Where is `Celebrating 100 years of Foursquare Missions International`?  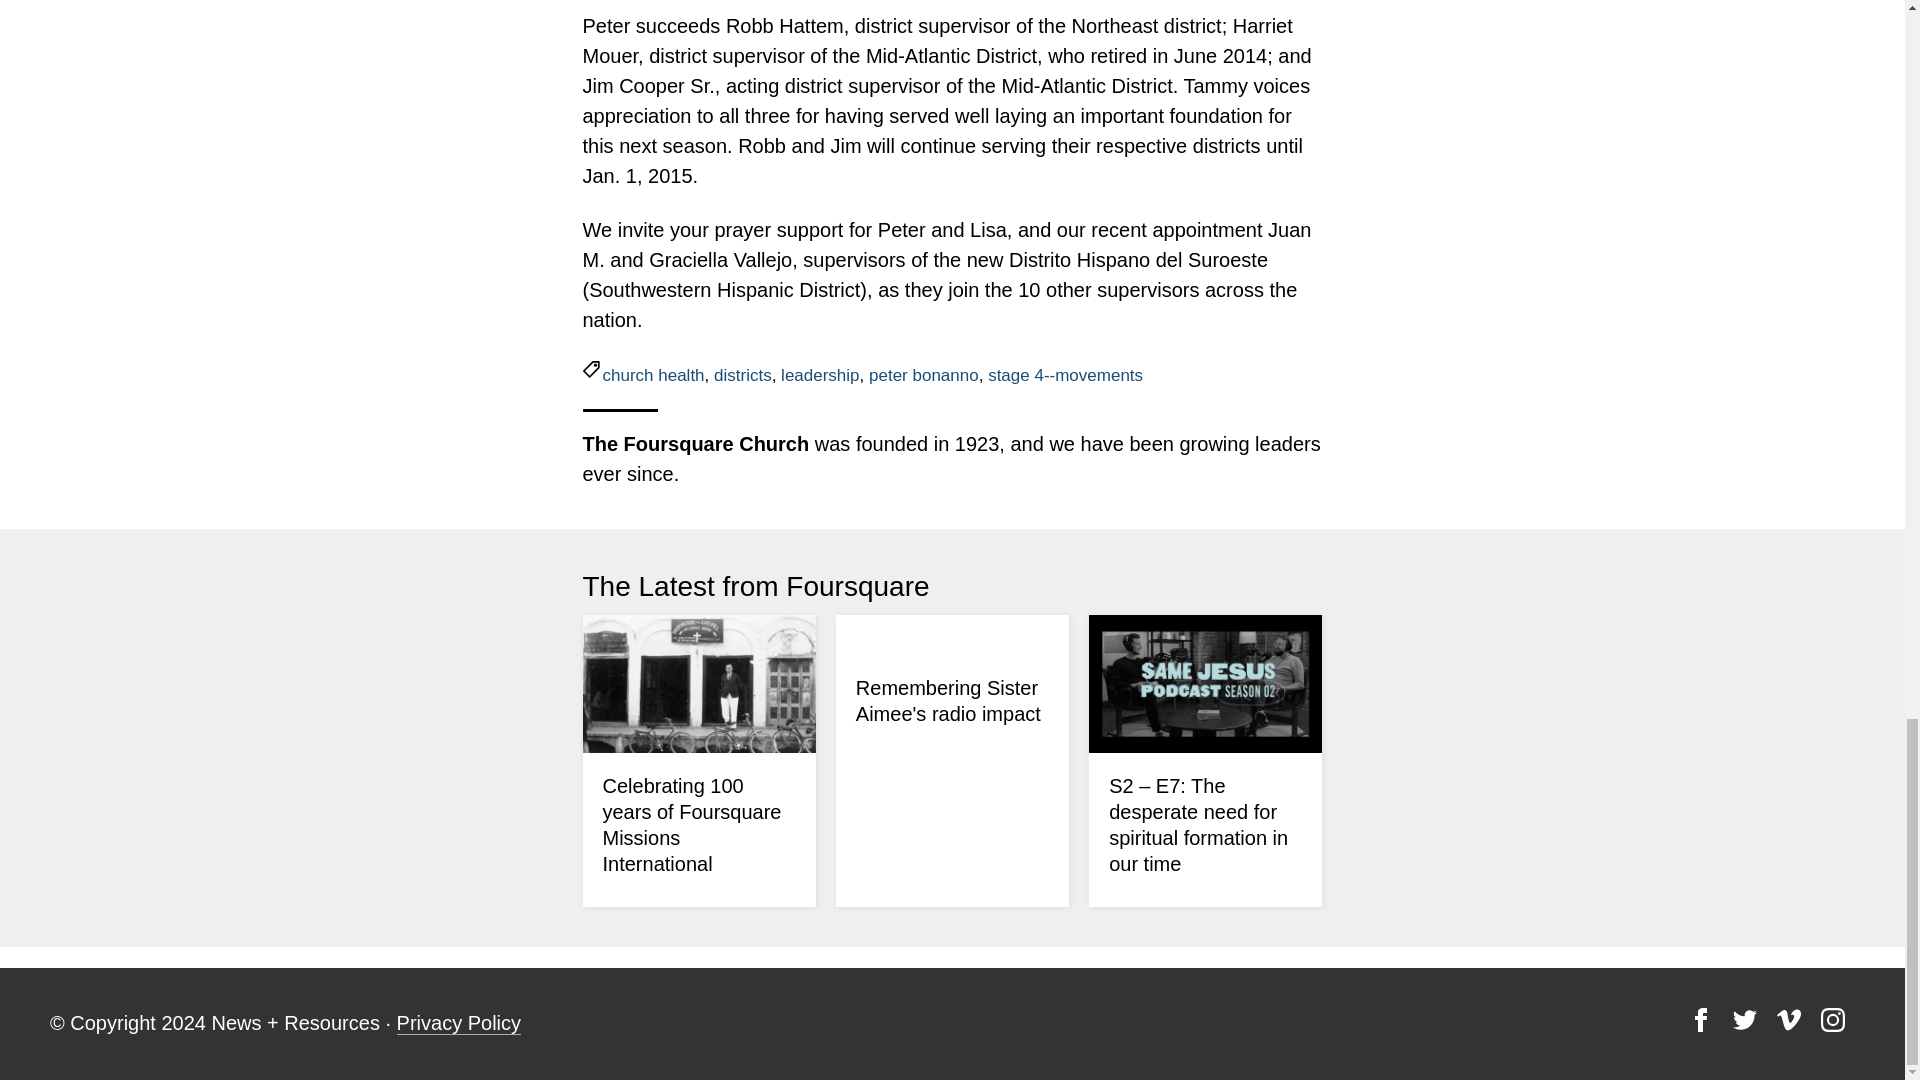
Celebrating 100 years of Foursquare Missions International is located at coordinates (692, 824).